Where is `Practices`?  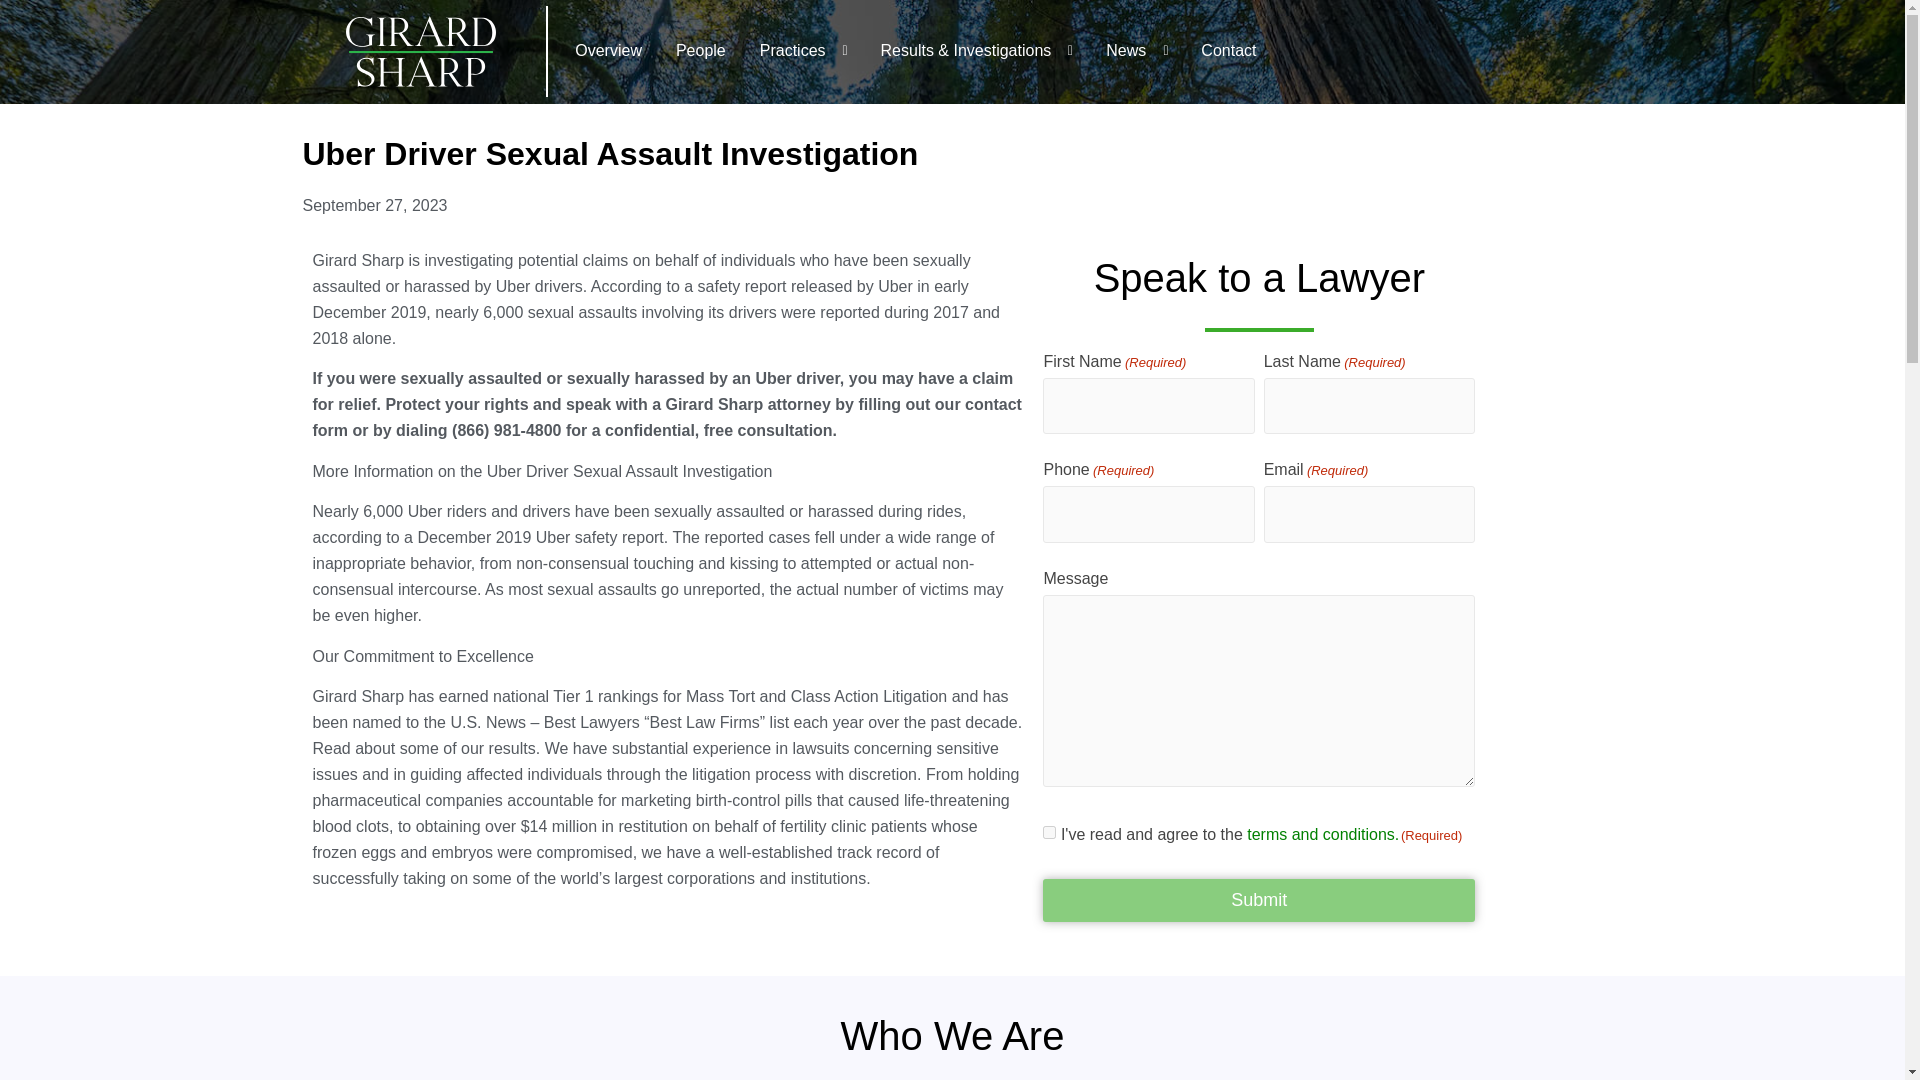 Practices is located at coordinates (786, 50).